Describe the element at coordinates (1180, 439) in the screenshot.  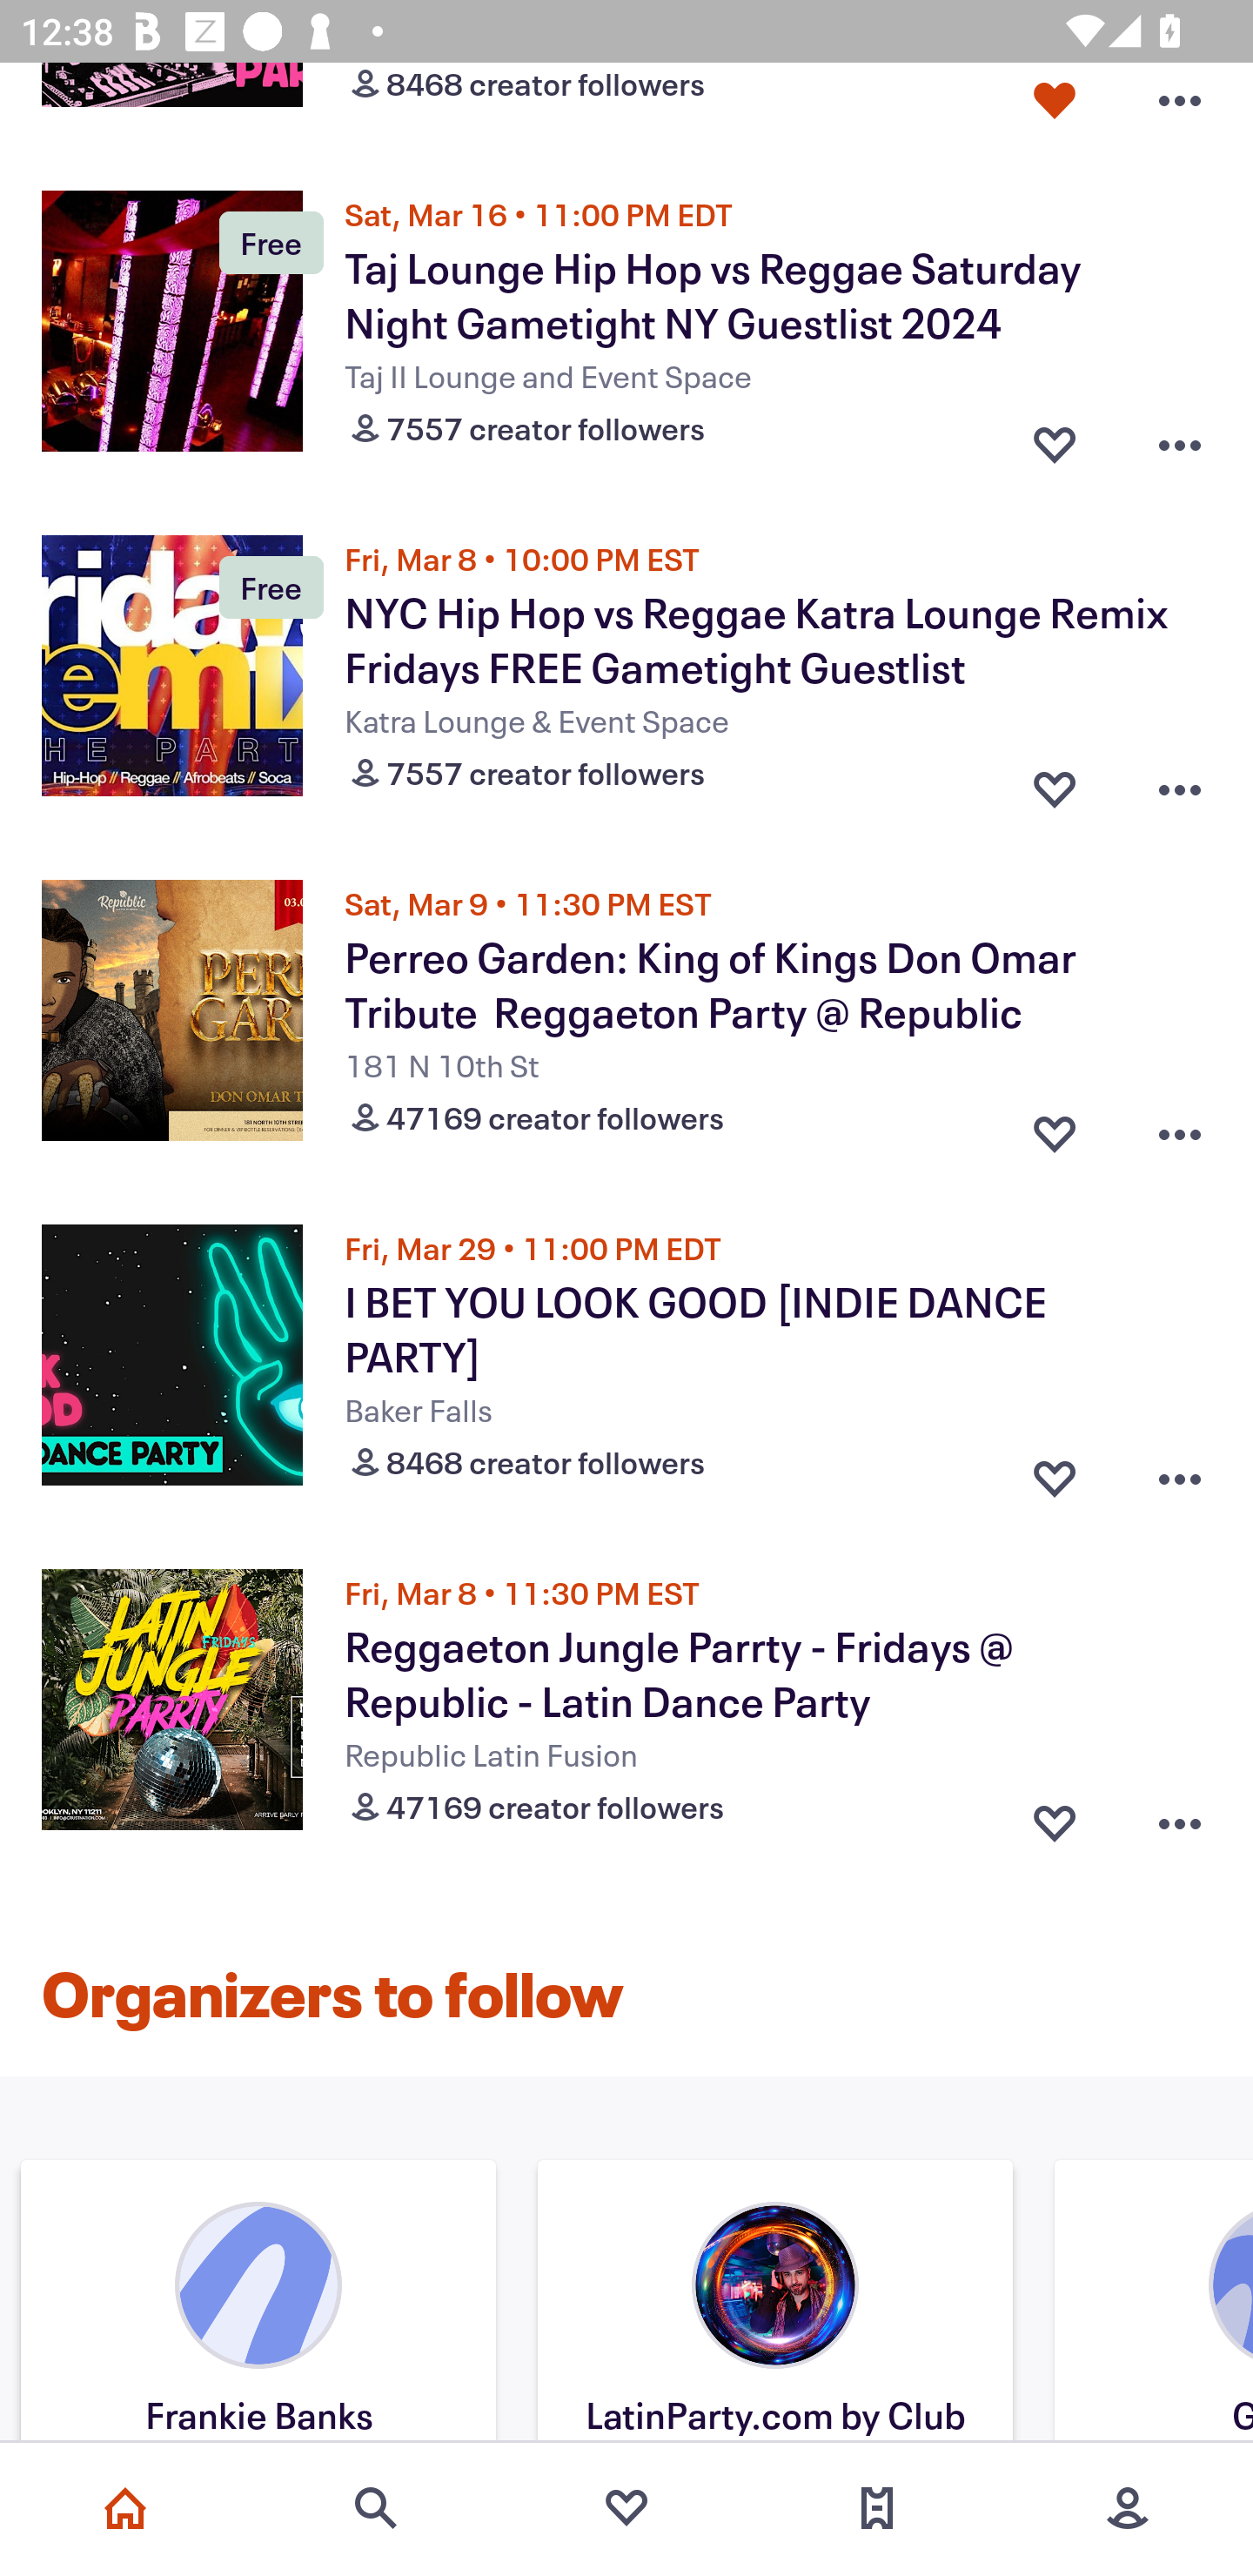
I see `Overflow menu button` at that location.